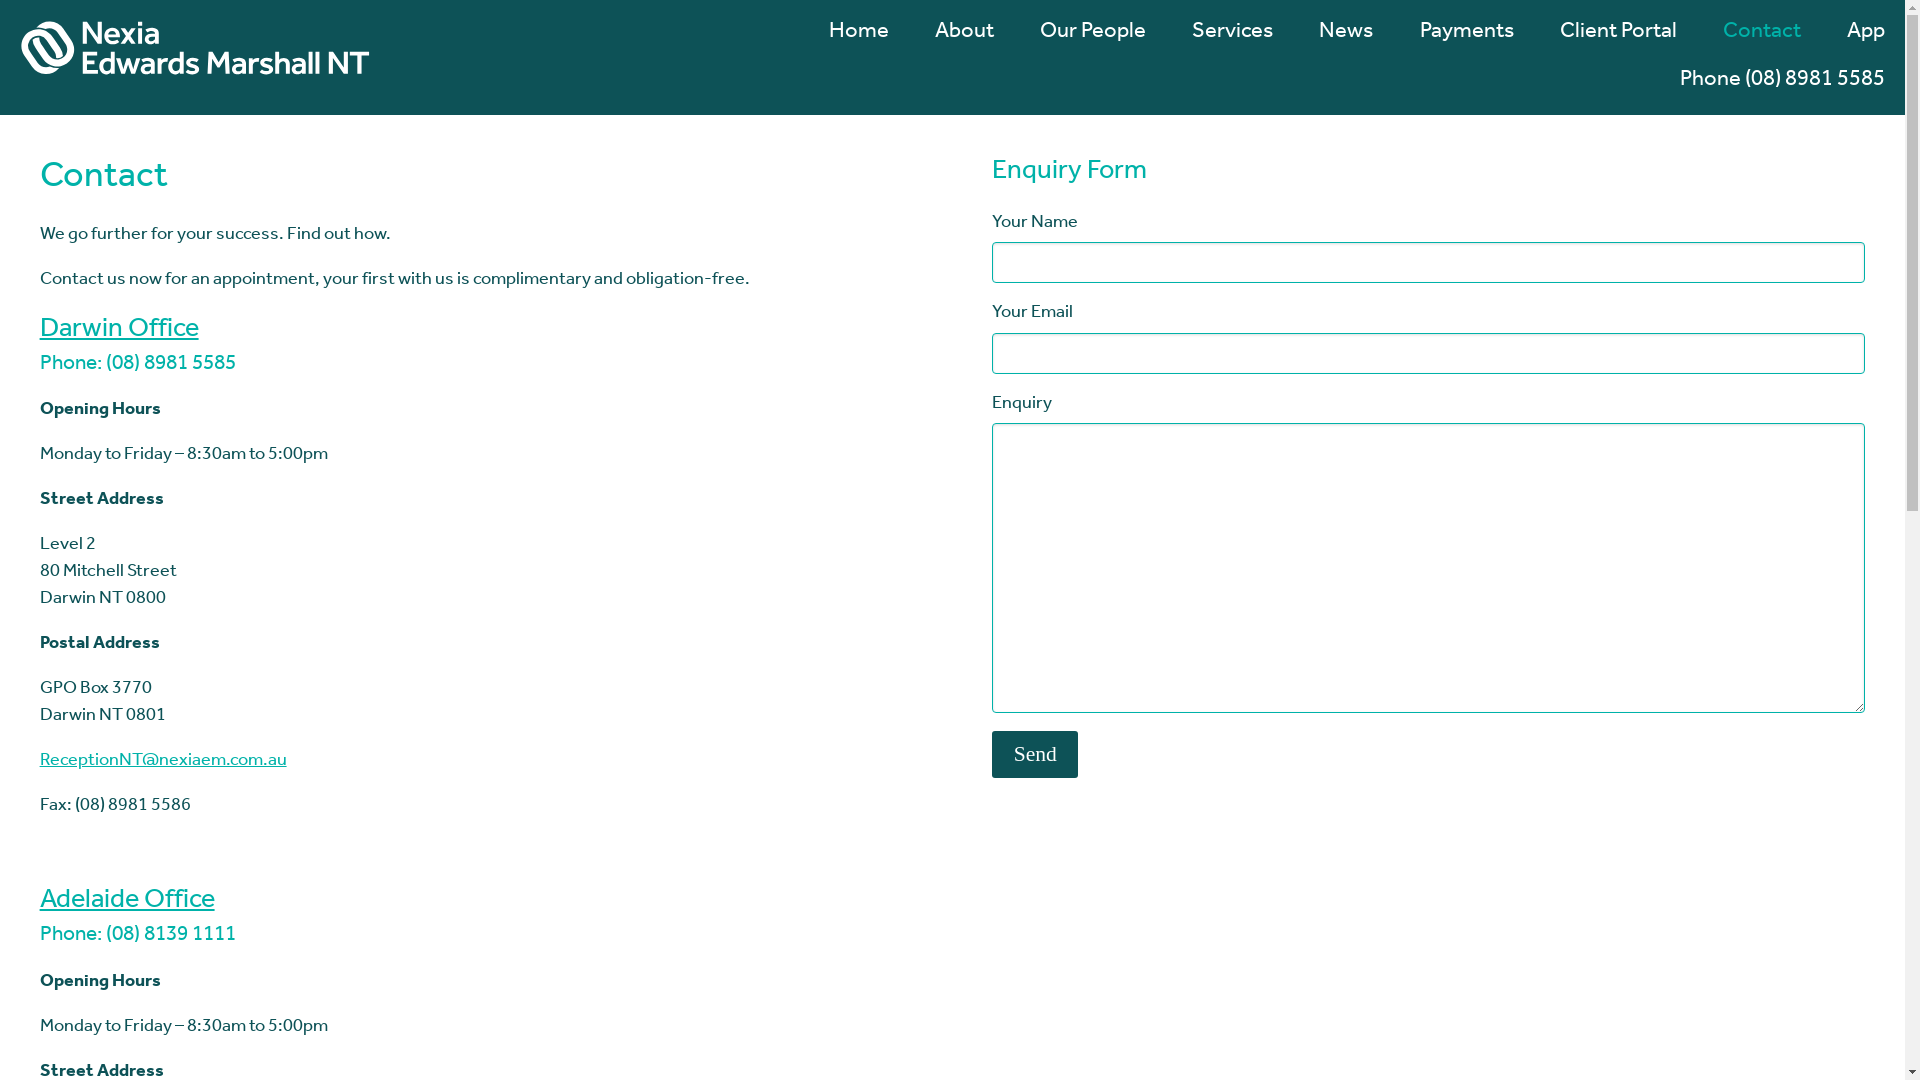 This screenshot has height=1080, width=1920. Describe the element at coordinates (1856, 44) in the screenshot. I see `App` at that location.